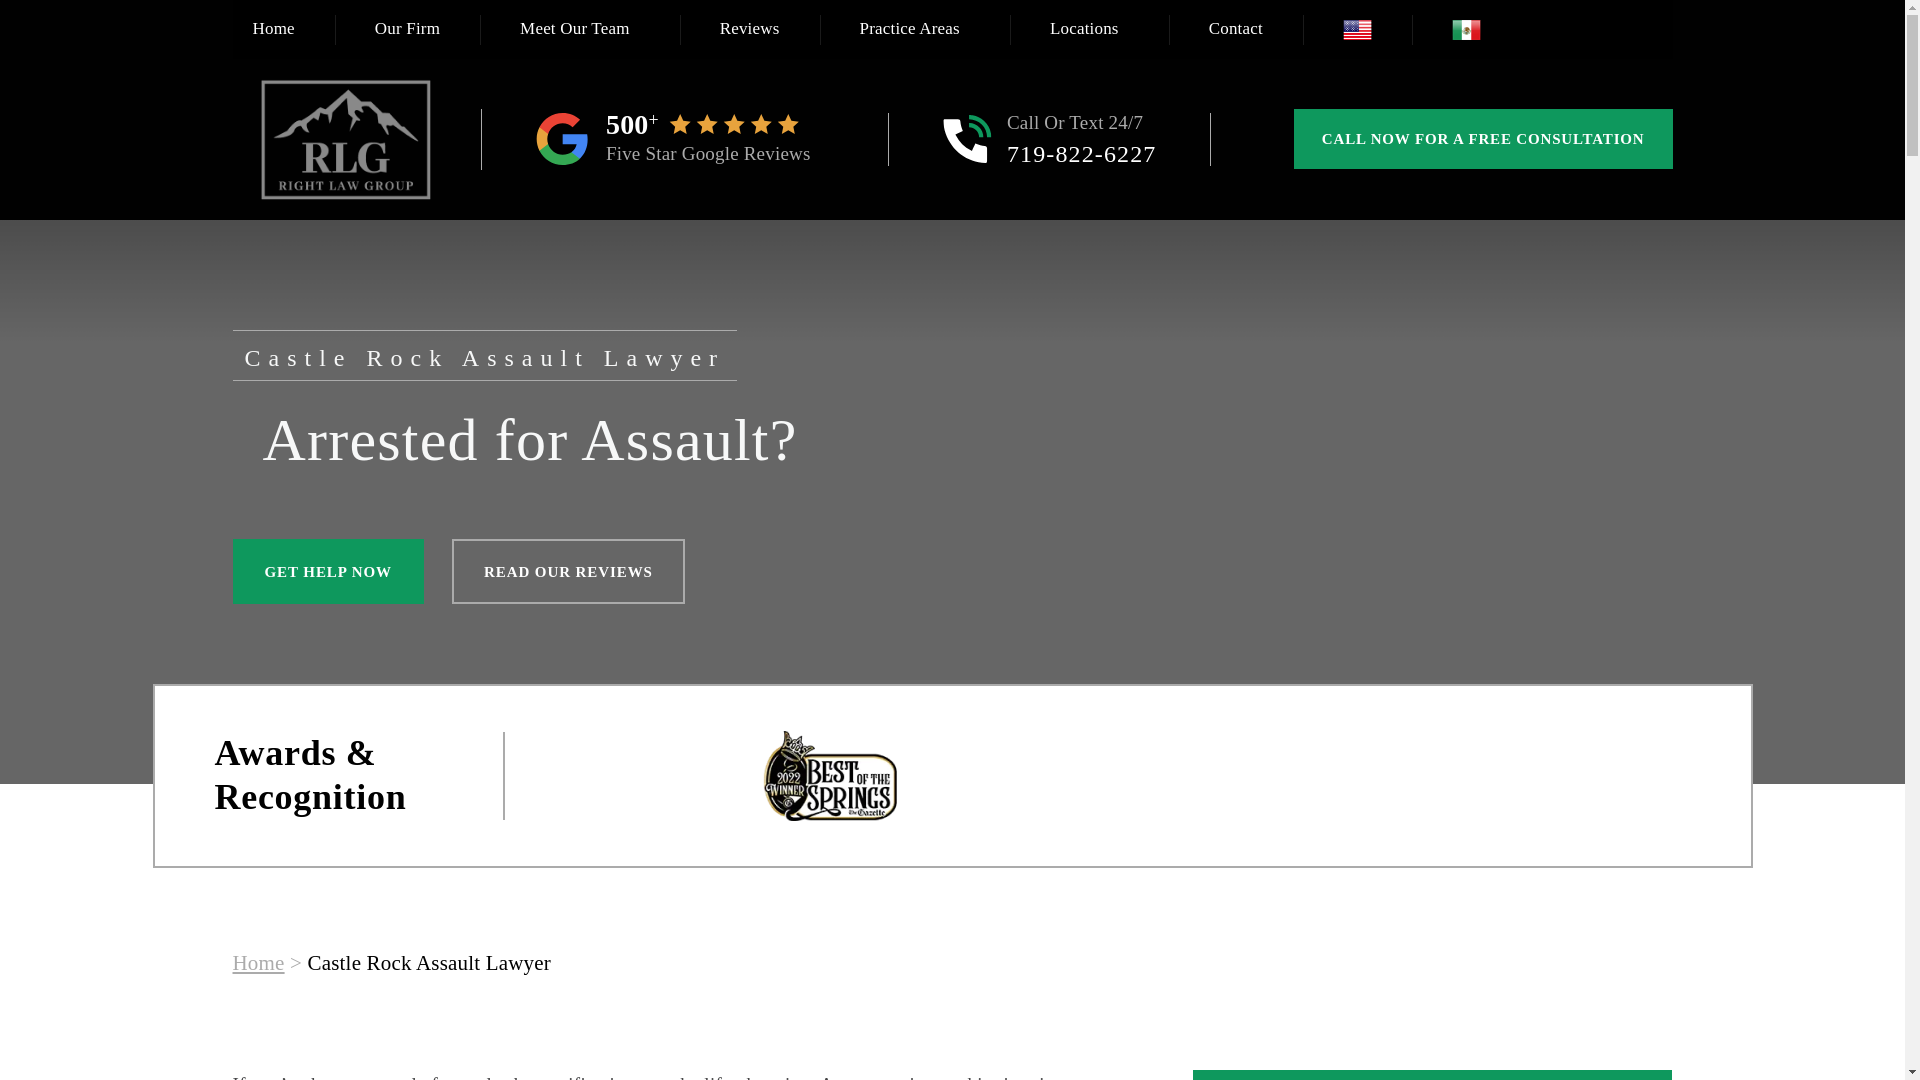 The image size is (1920, 1080). What do you see at coordinates (750, 30) in the screenshot?
I see `Reviews` at bounding box center [750, 30].